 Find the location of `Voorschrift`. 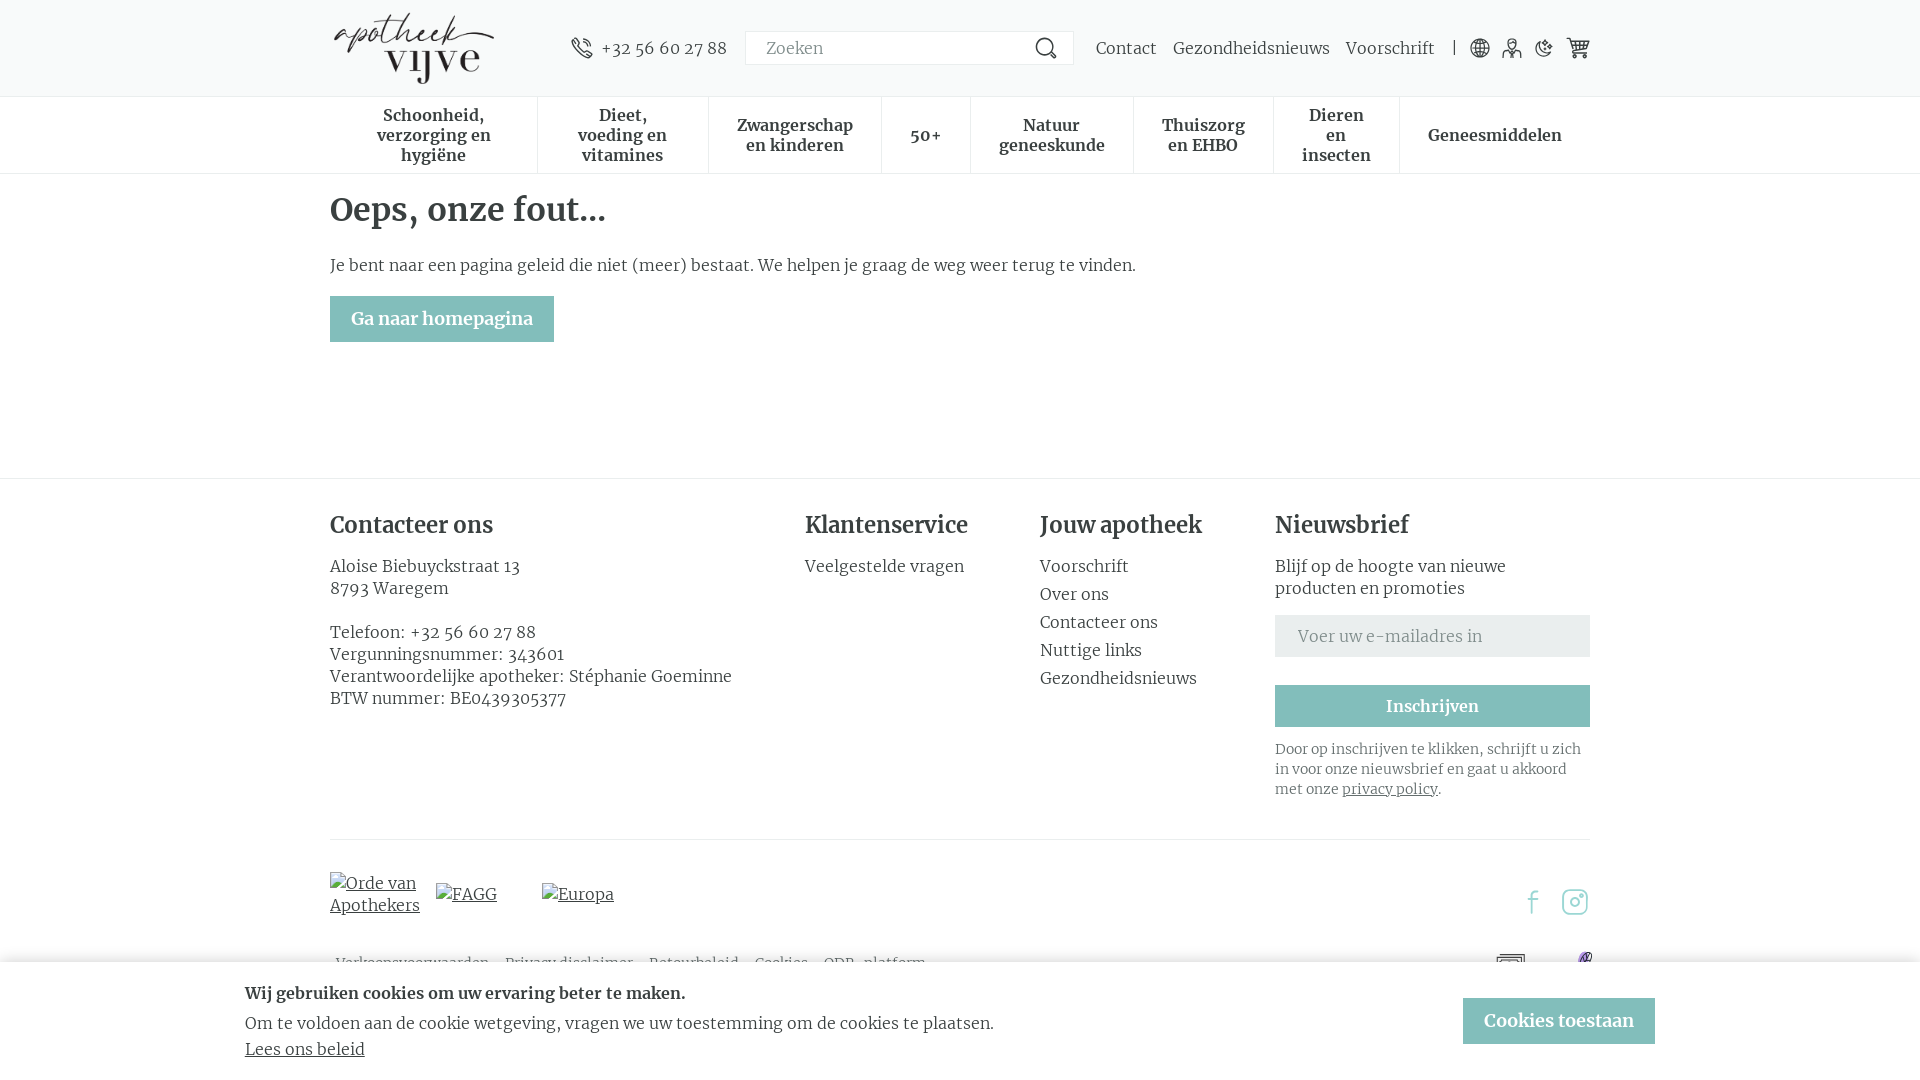

Voorschrift is located at coordinates (1150, 566).